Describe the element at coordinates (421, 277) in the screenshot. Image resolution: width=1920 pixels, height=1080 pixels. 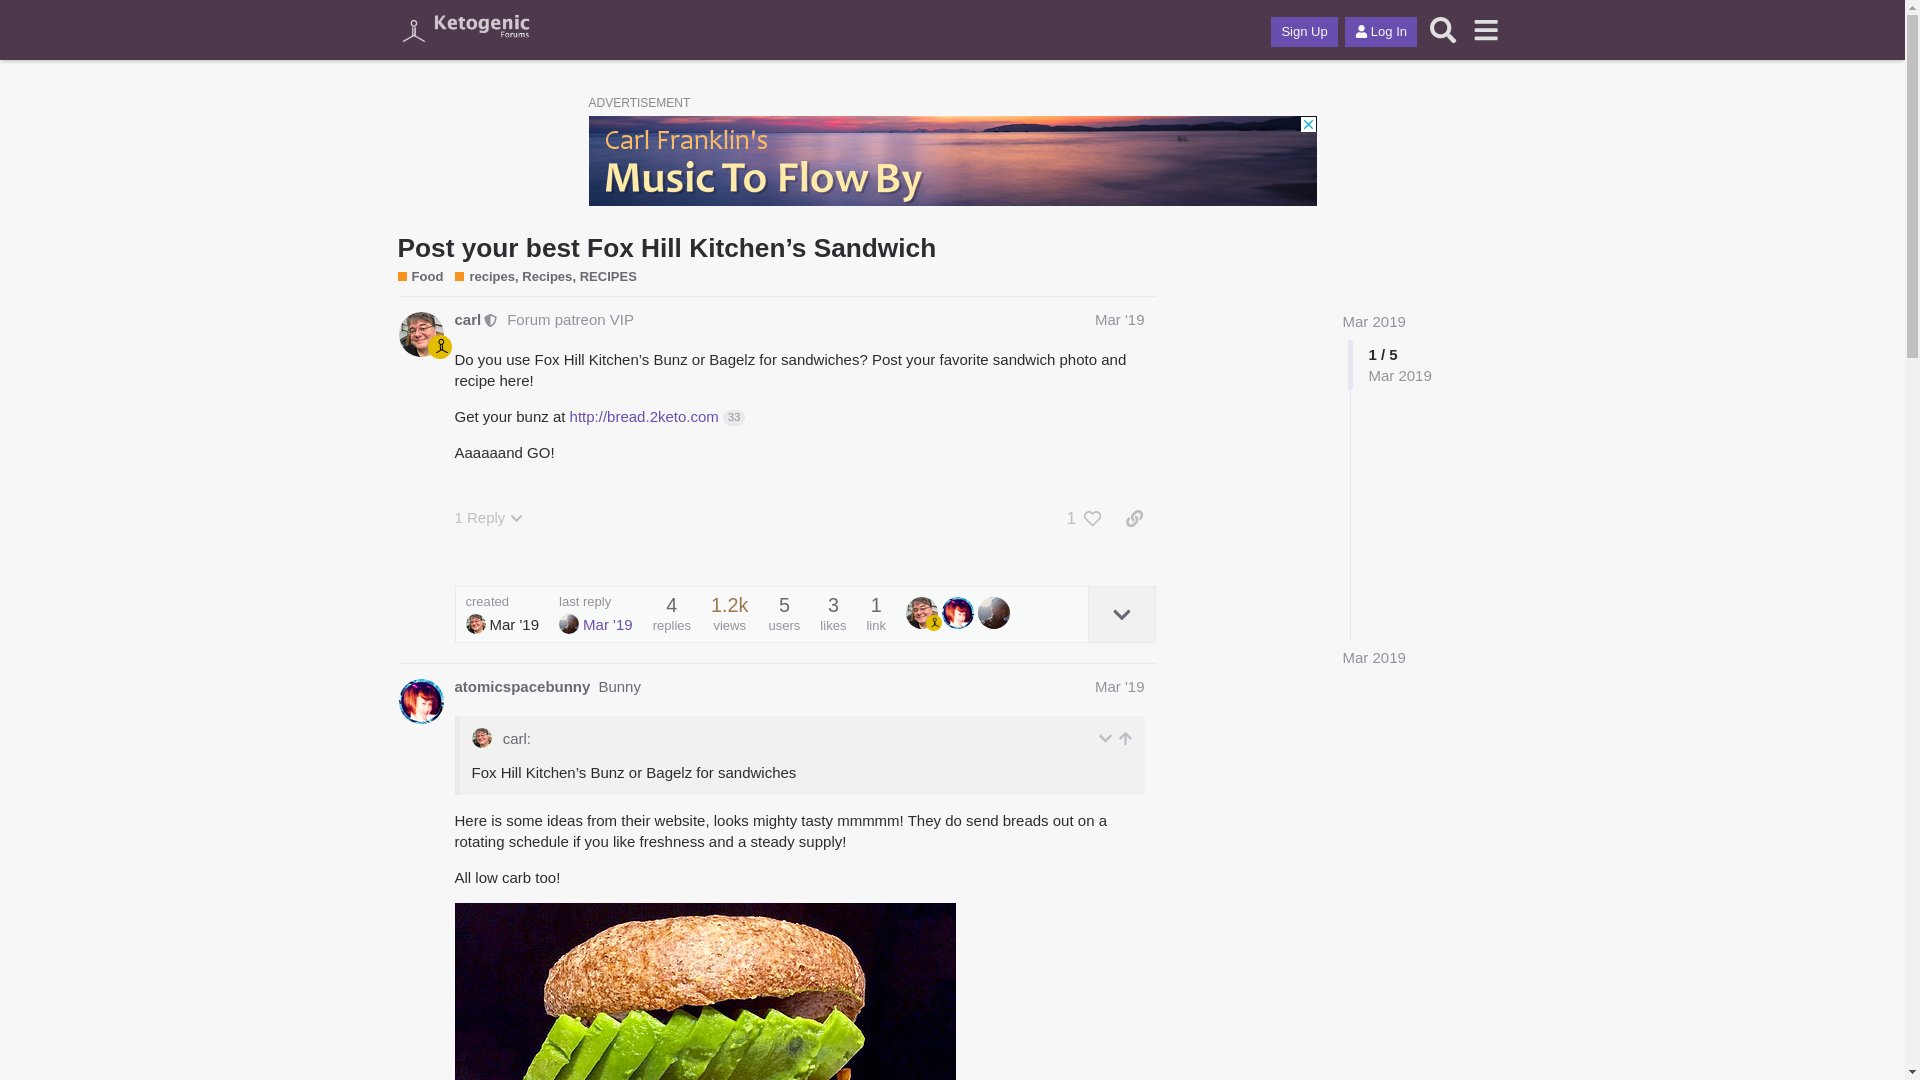
I see `Food` at that location.